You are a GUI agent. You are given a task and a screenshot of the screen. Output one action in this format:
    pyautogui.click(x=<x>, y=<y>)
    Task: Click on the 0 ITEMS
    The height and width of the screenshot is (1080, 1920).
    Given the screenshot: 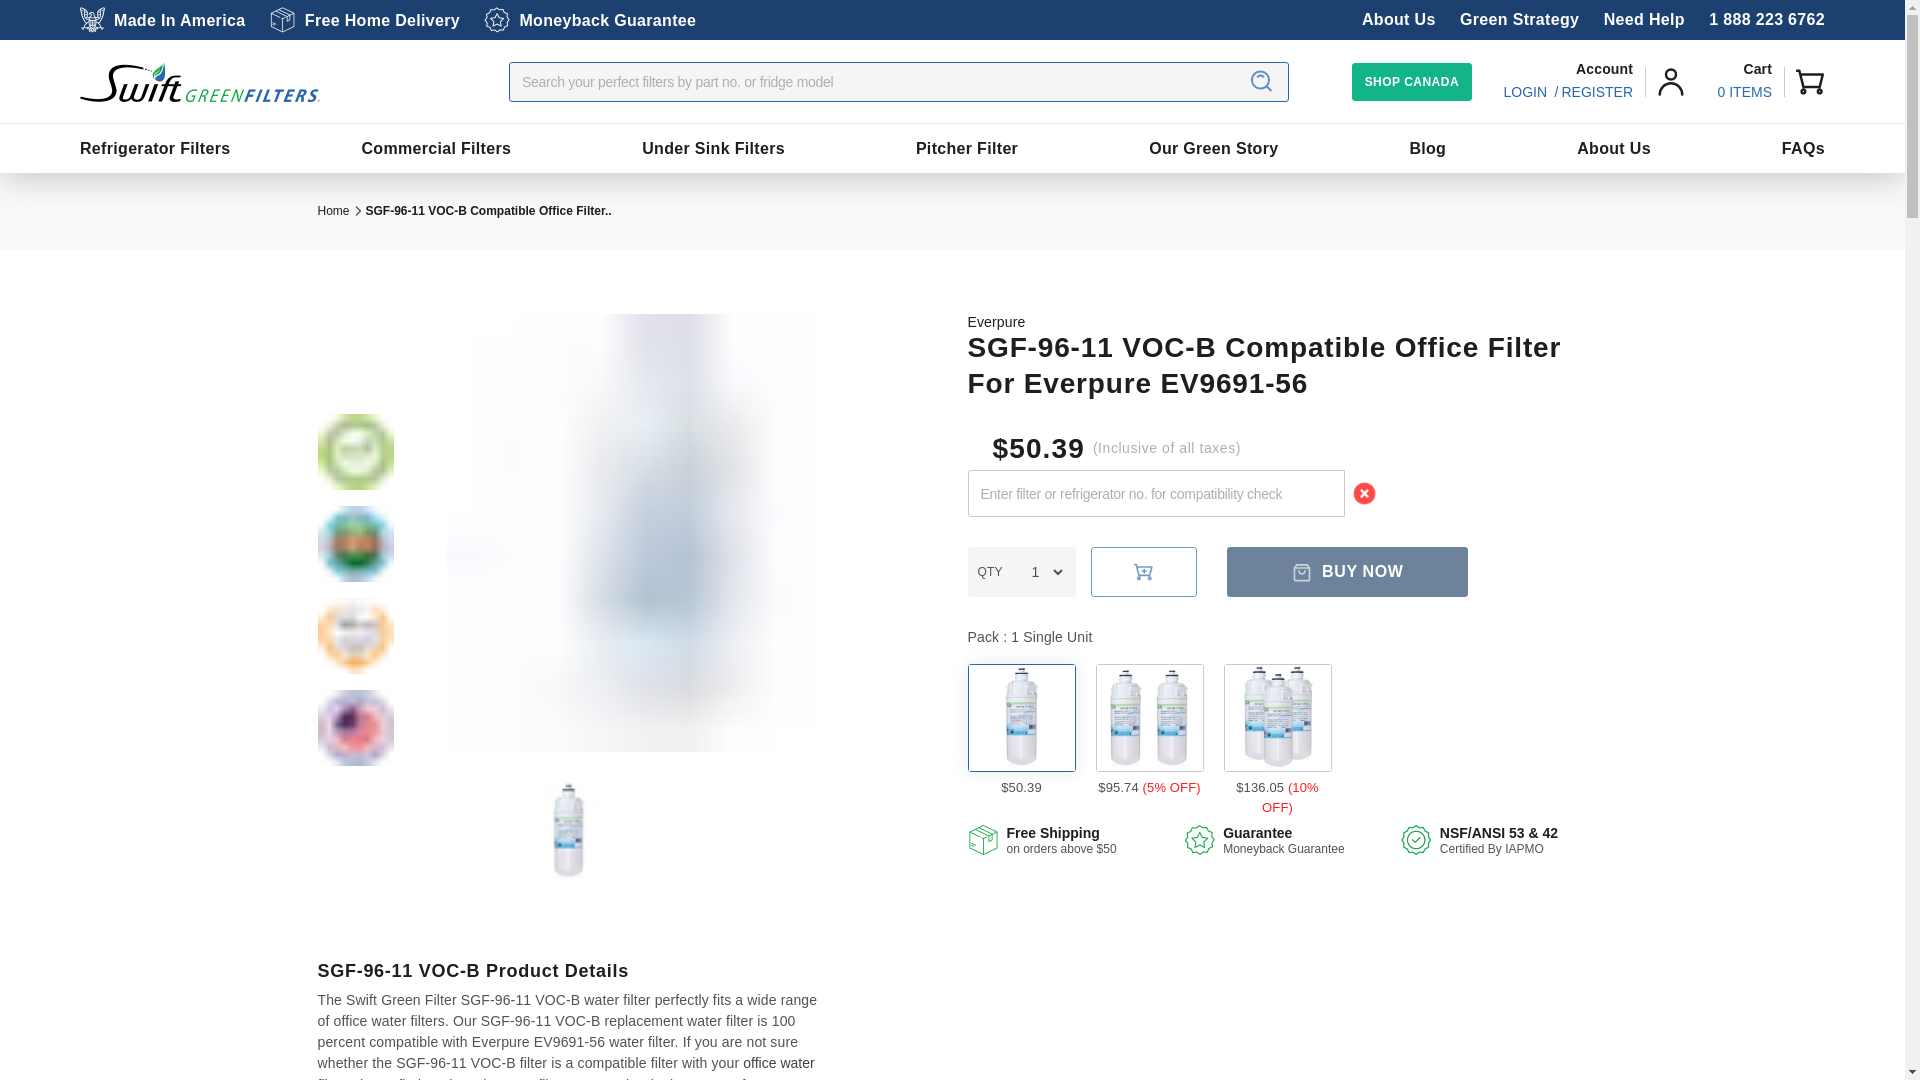 What is the action you would take?
    pyautogui.click(x=1745, y=92)
    